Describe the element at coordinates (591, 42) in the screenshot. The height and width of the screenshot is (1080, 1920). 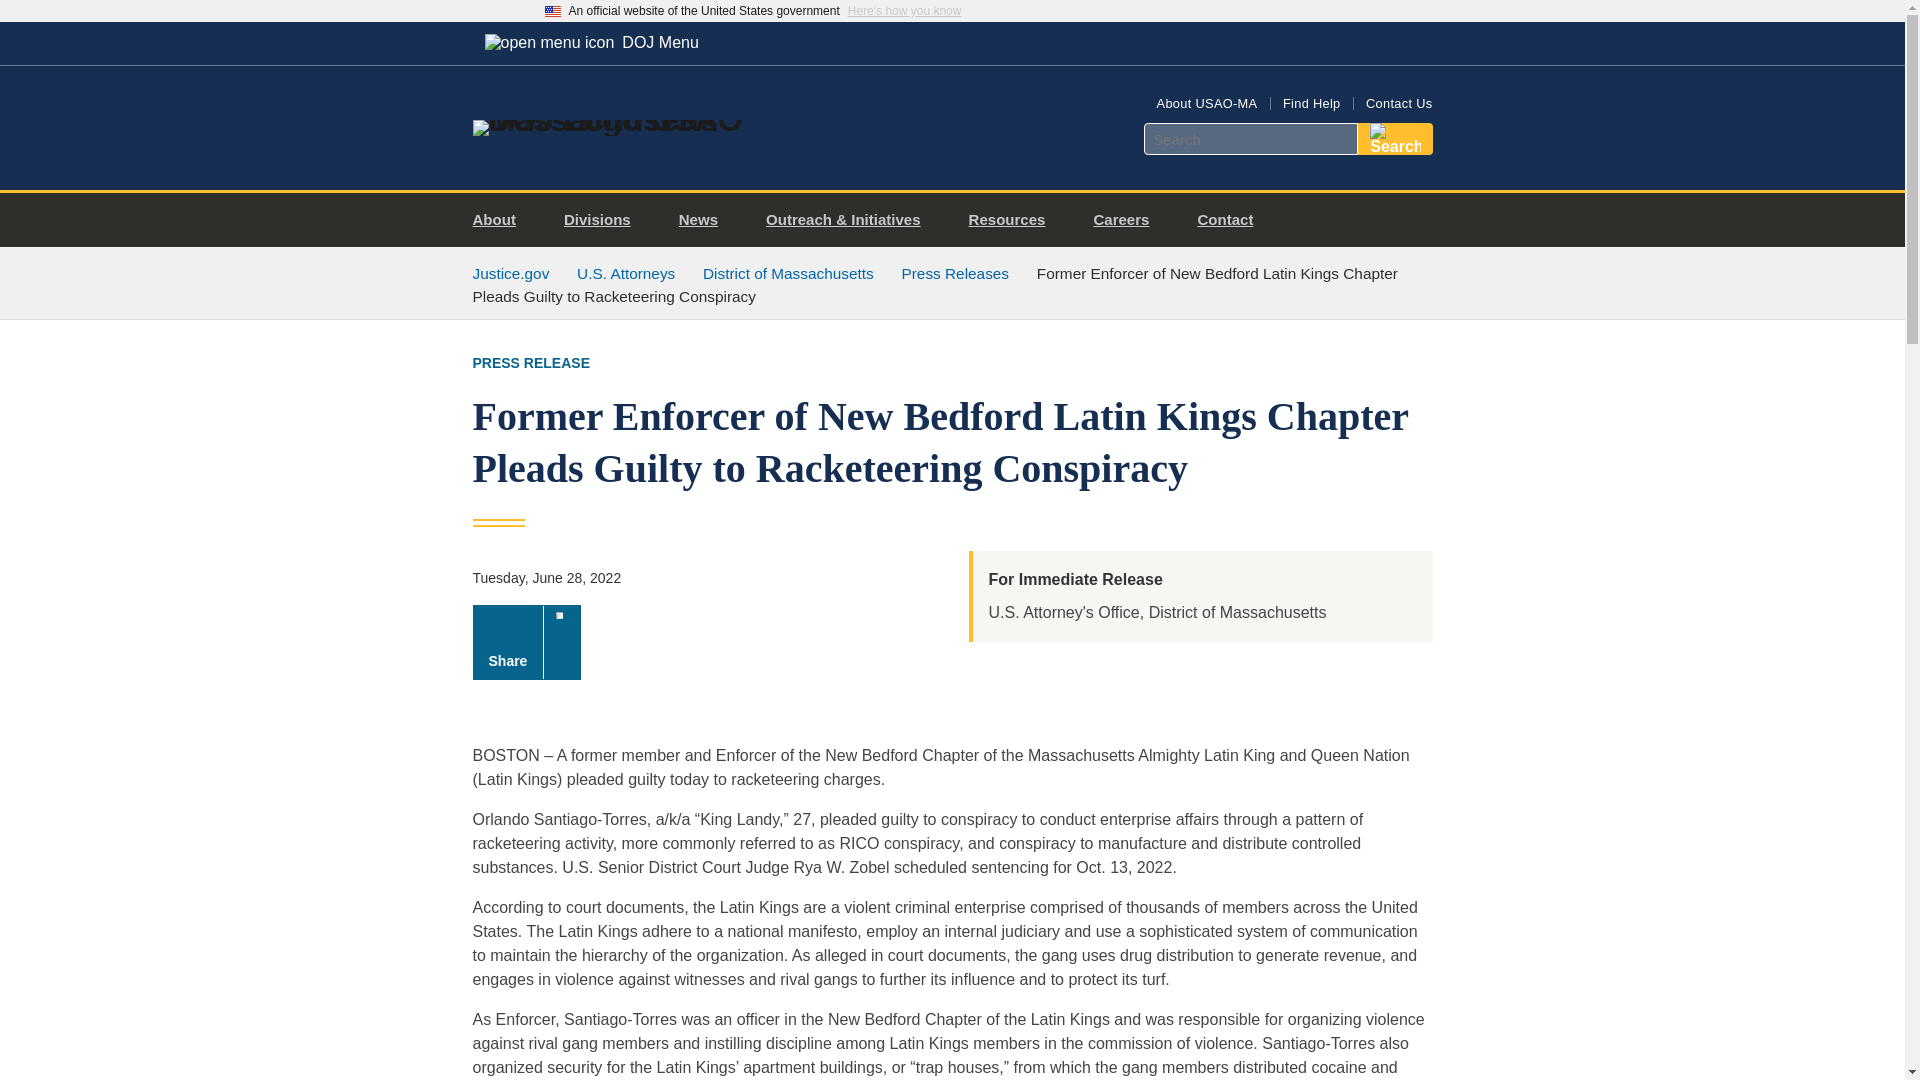
I see `DOJ Menu` at that location.